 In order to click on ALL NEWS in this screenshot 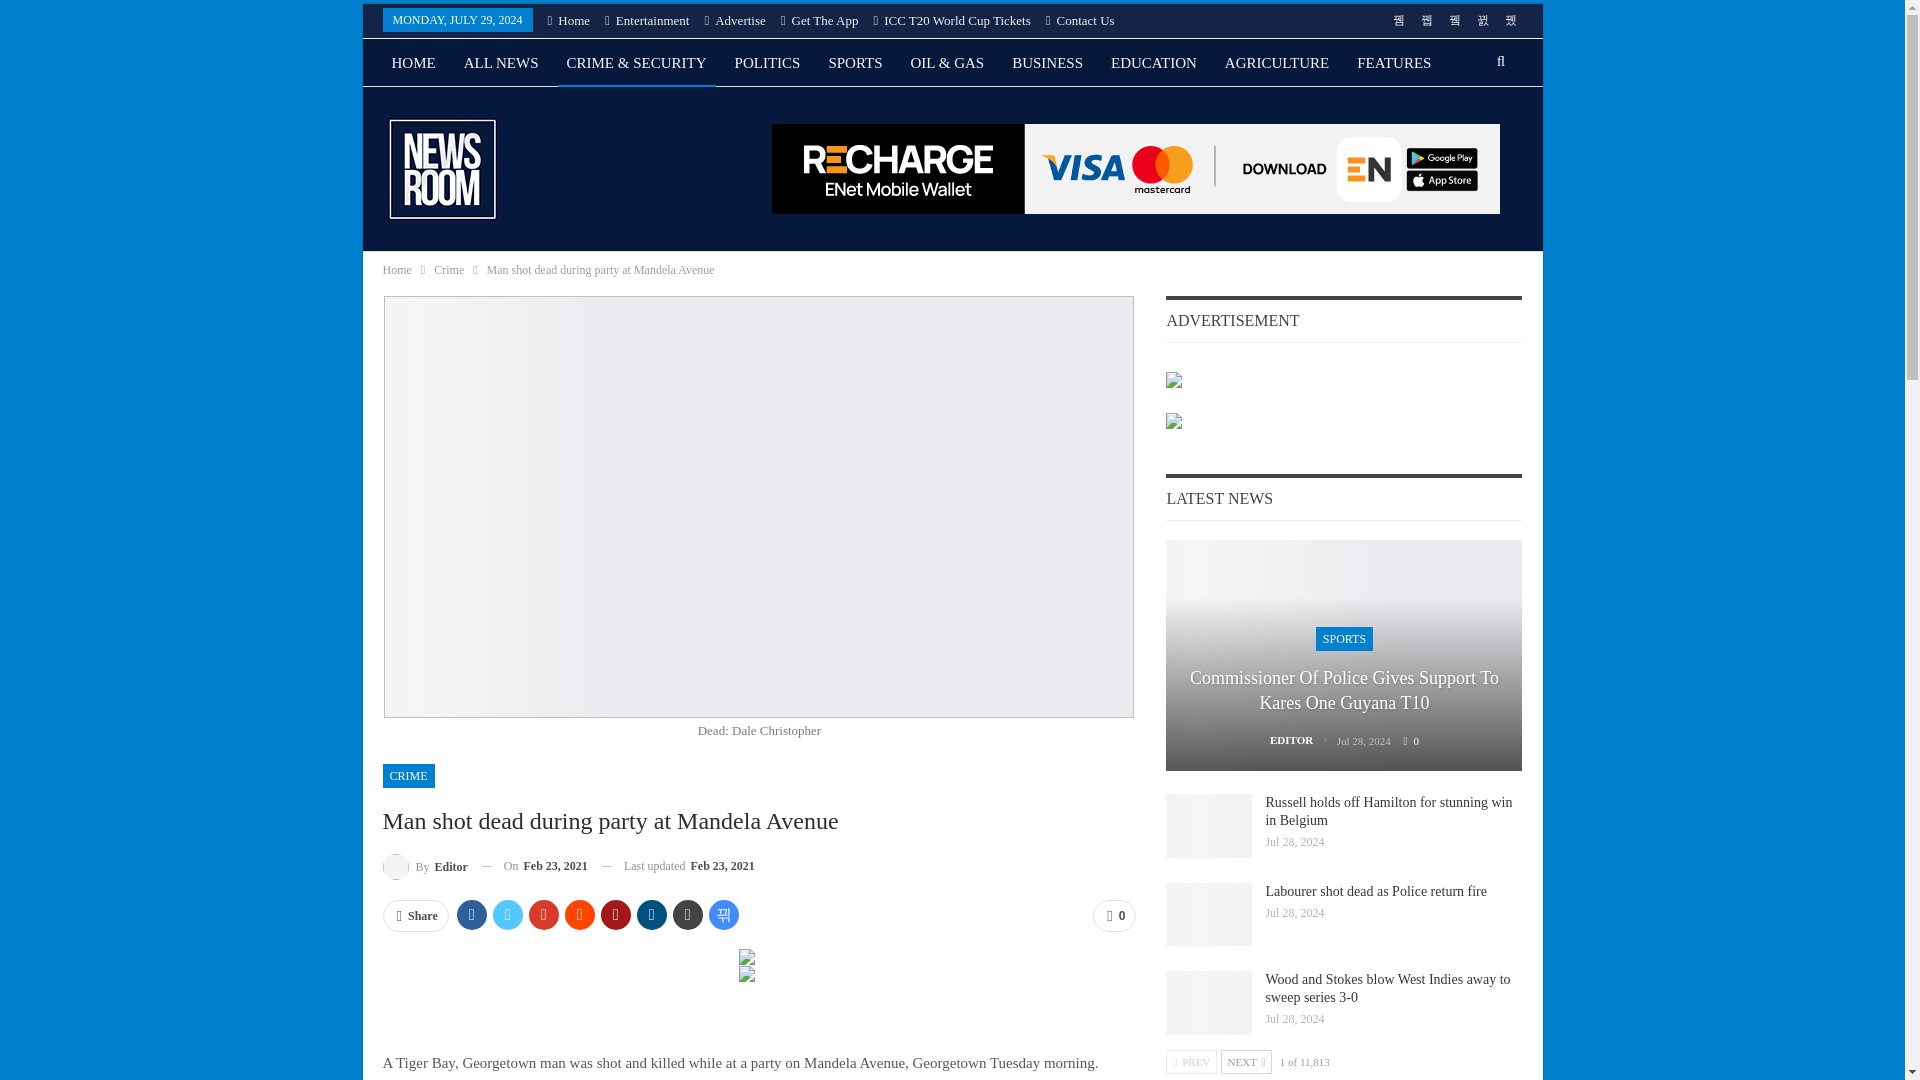, I will do `click(501, 62)`.